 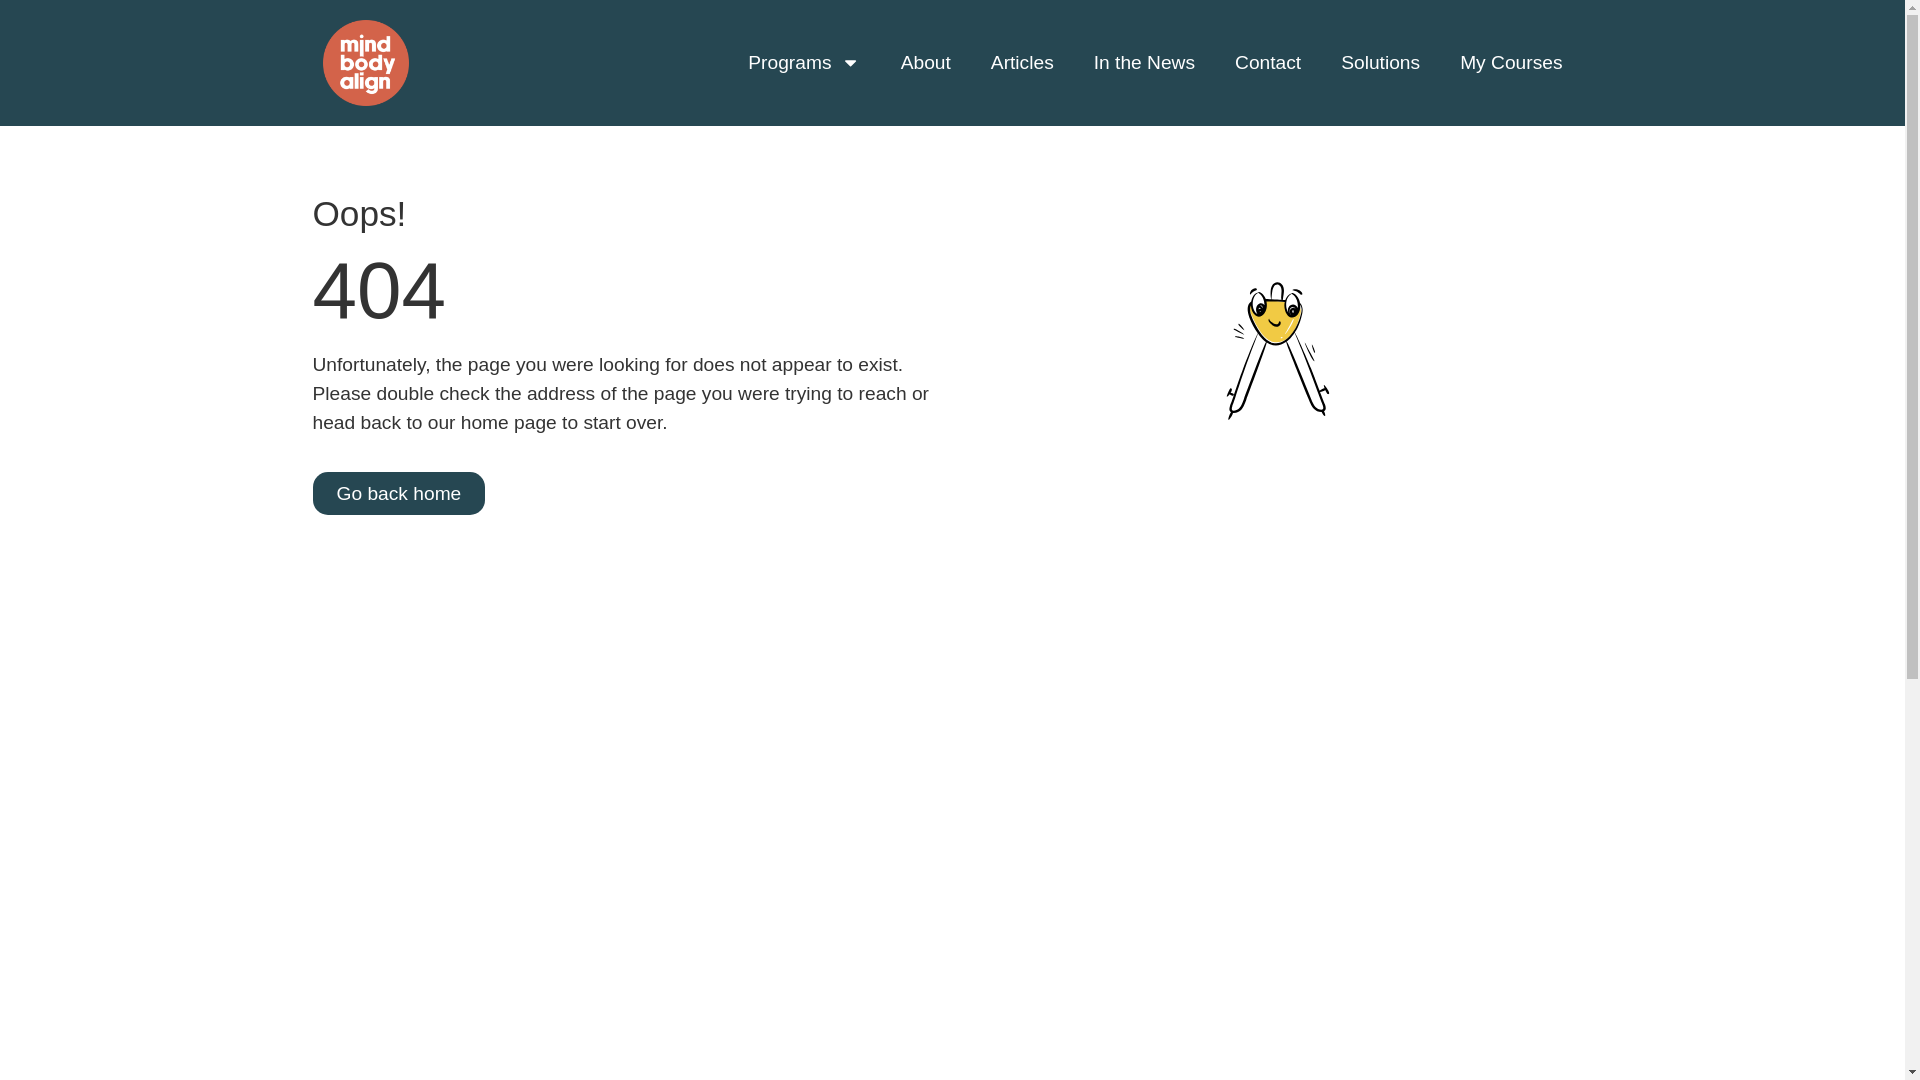 What do you see at coordinates (1380, 62) in the screenshot?
I see `Solutions` at bounding box center [1380, 62].